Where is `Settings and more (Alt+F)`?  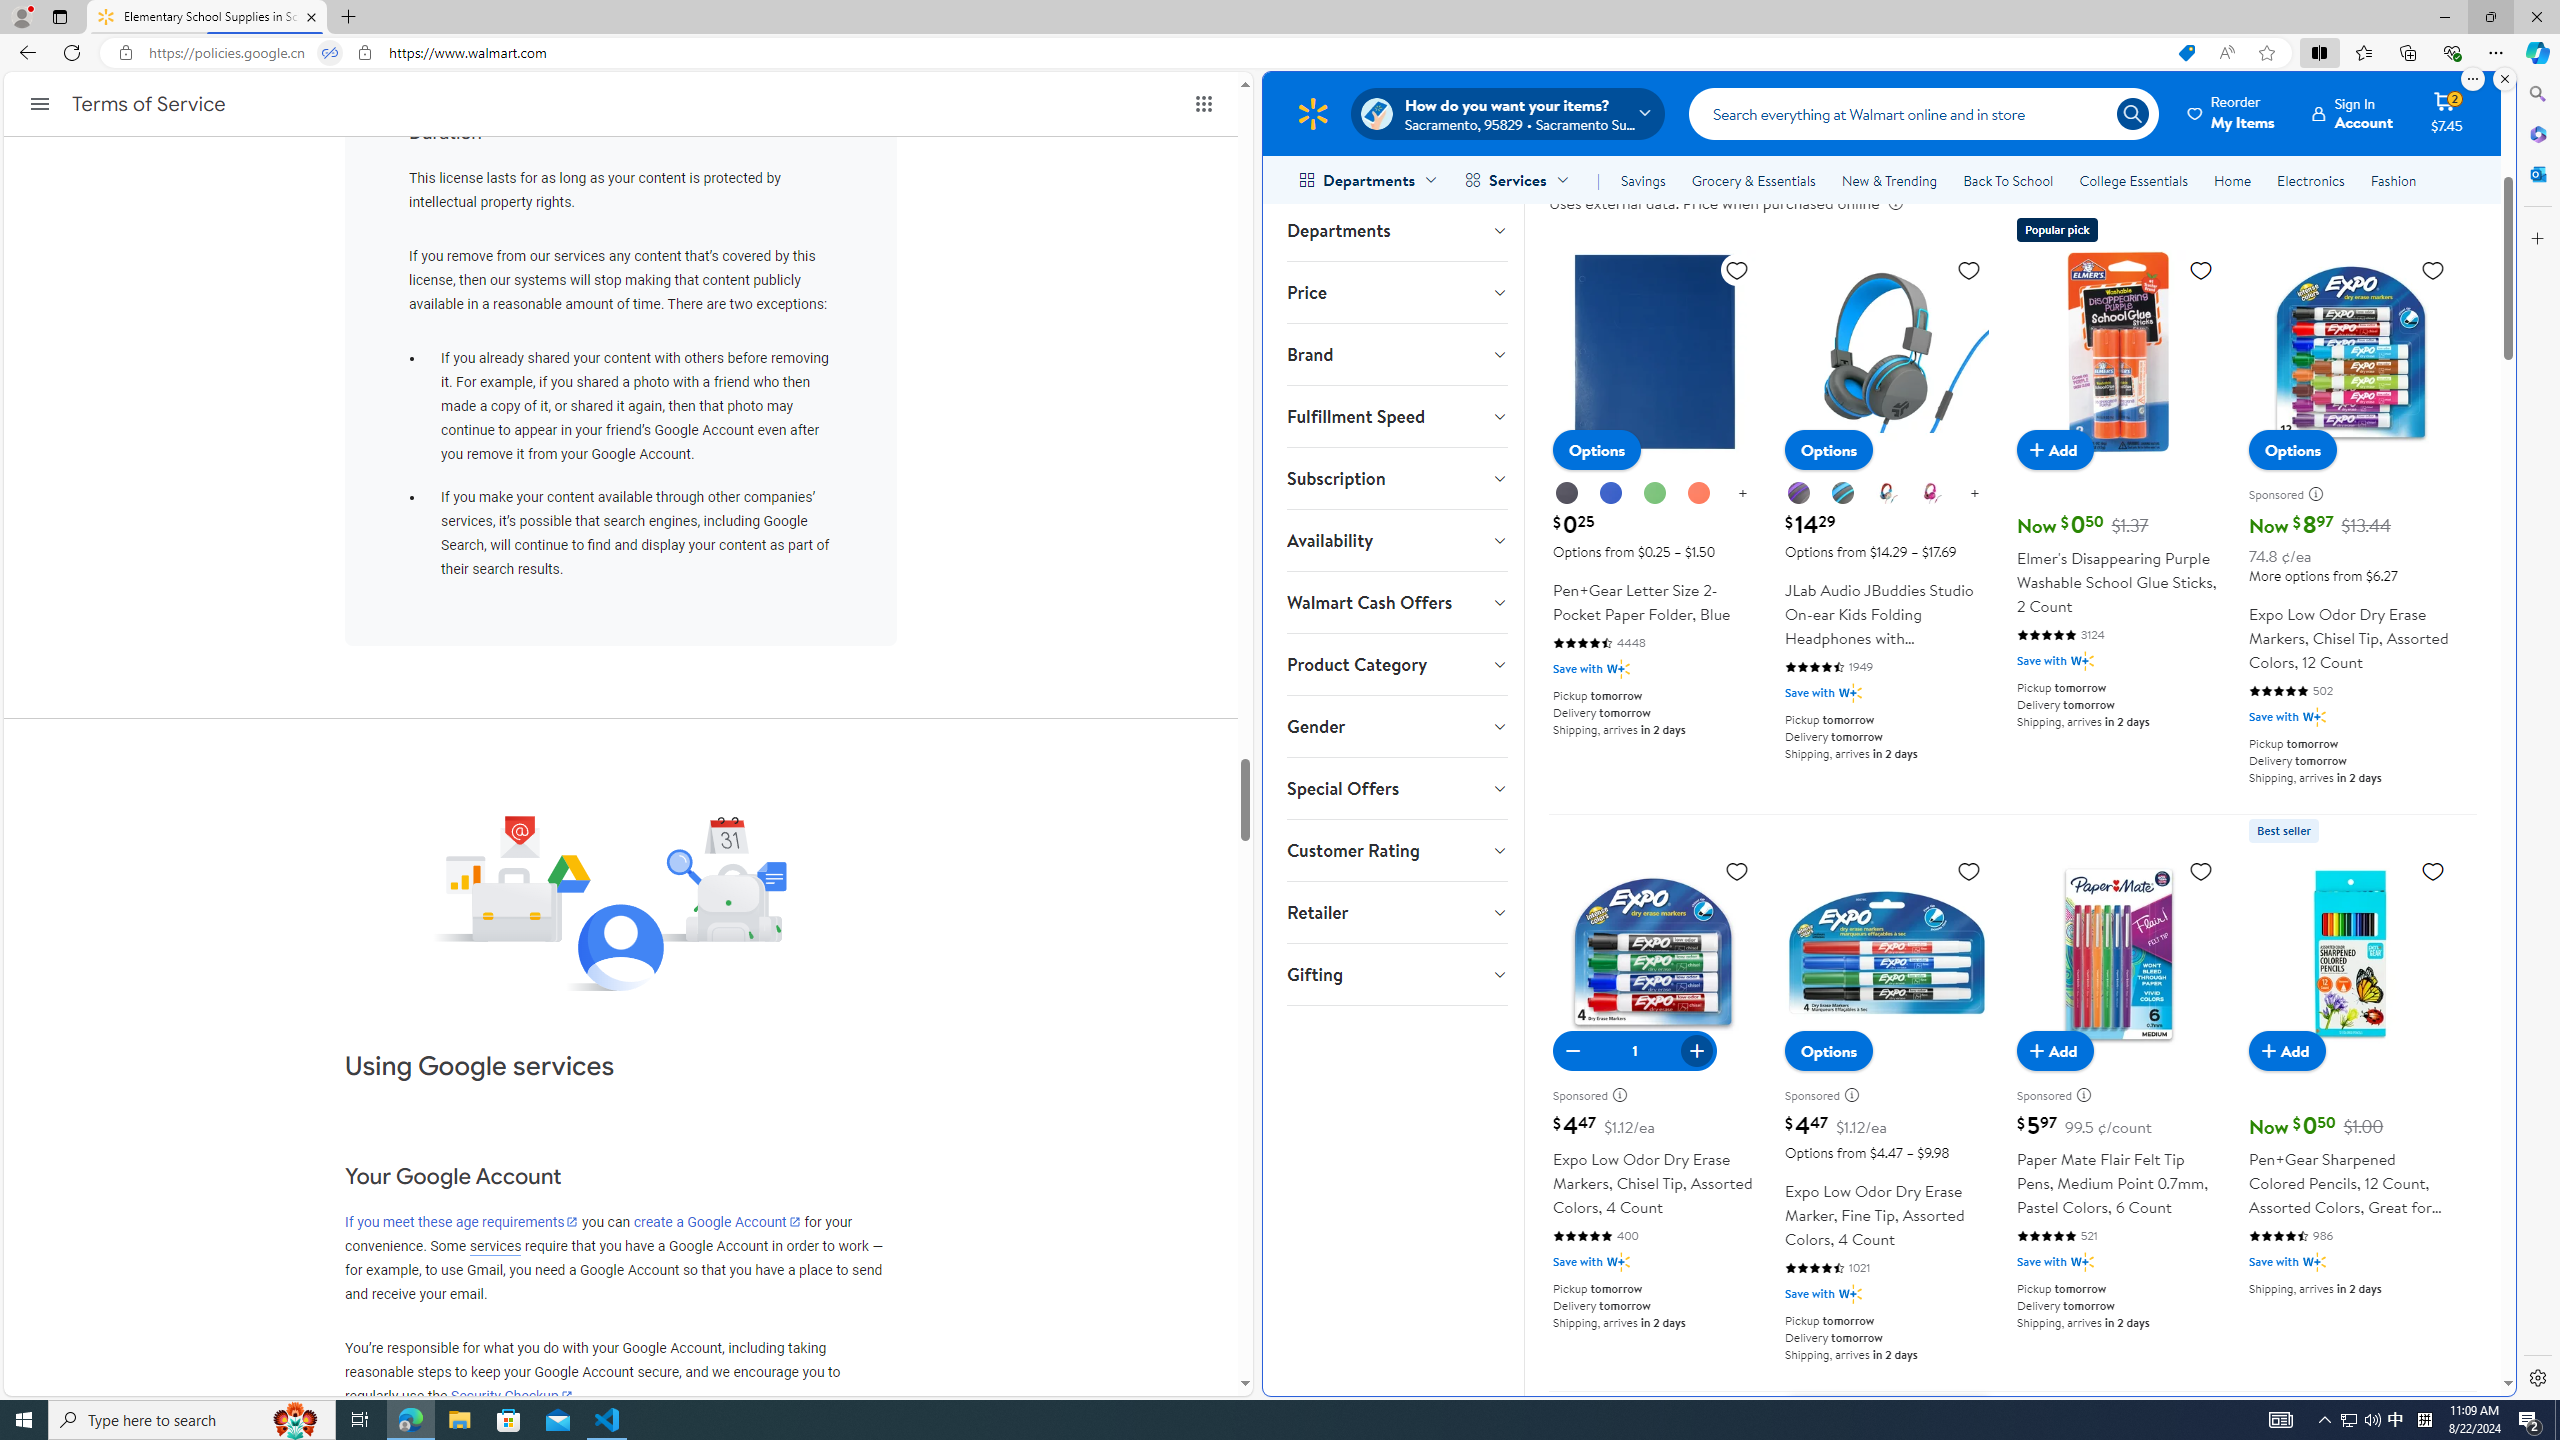
Settings and more (Alt+F) is located at coordinates (2496, 52).